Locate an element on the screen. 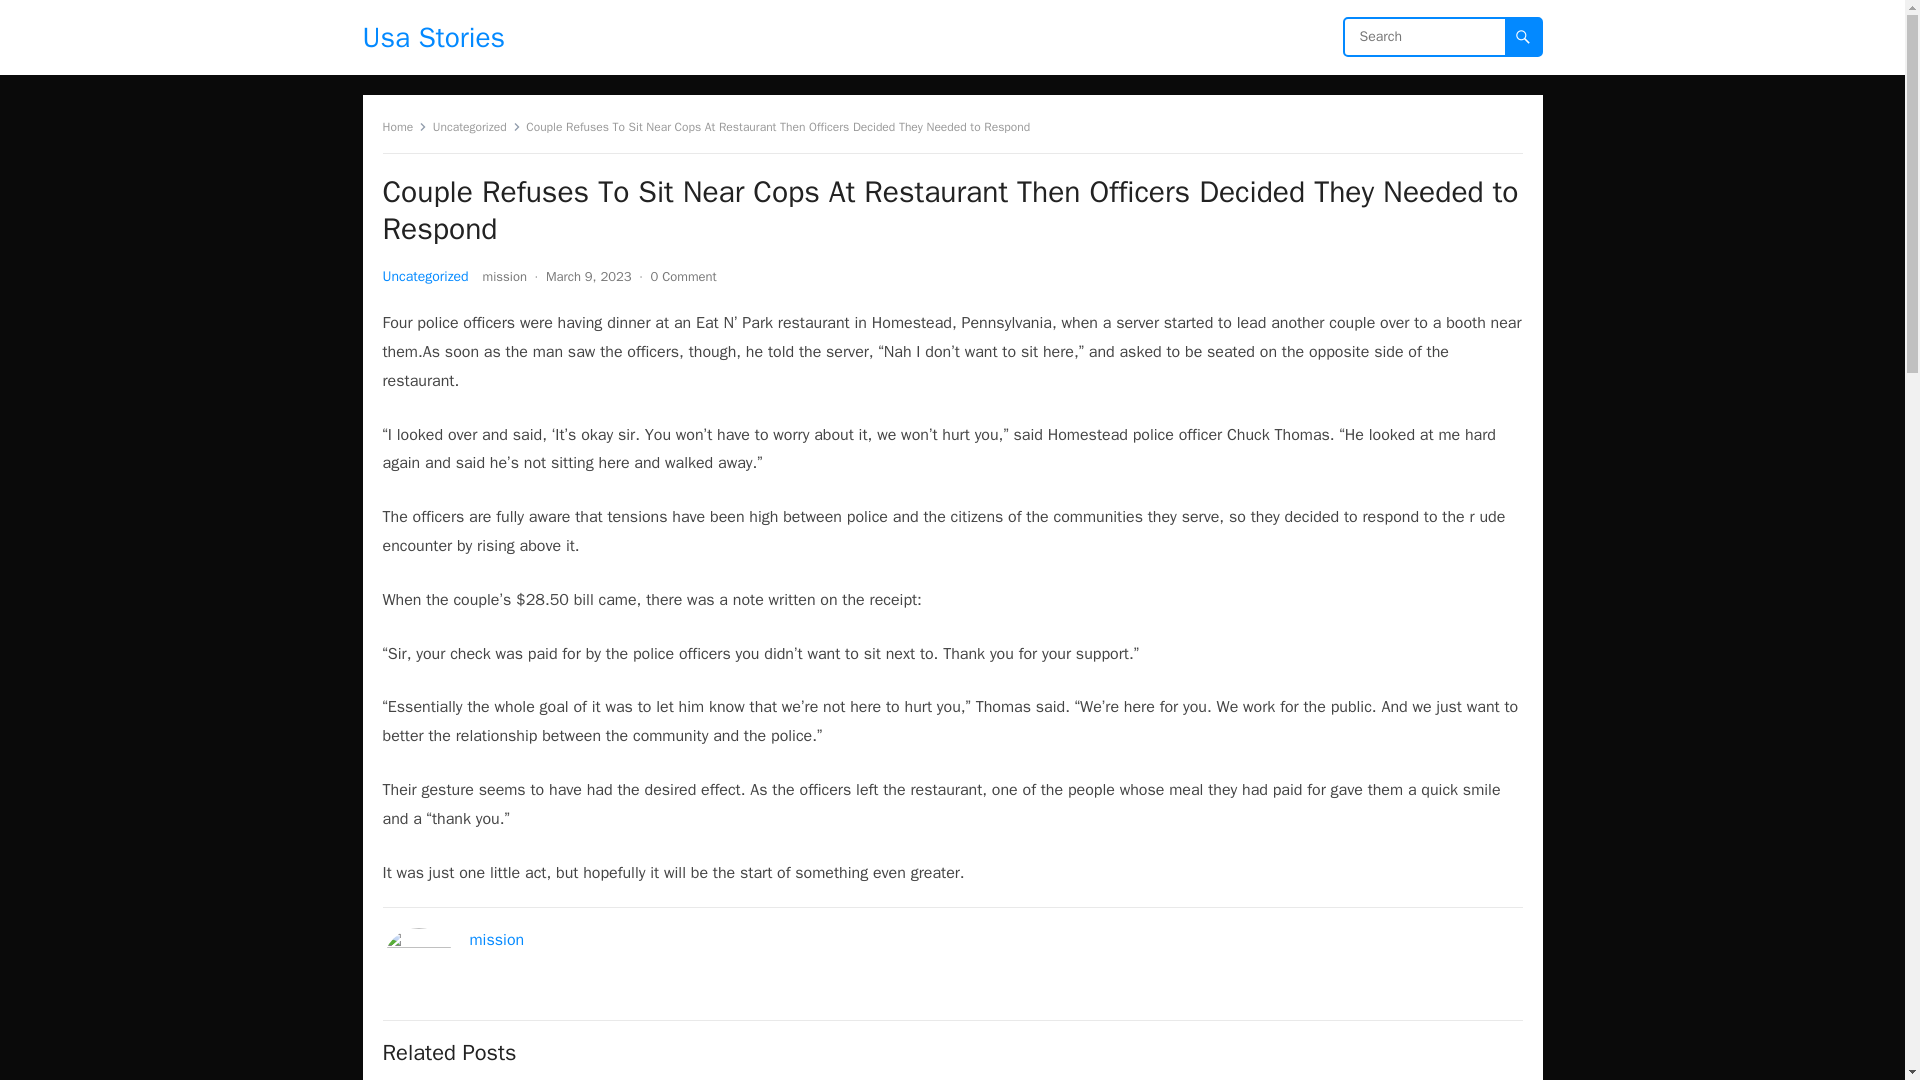  Usa Stories is located at coordinates (433, 37).